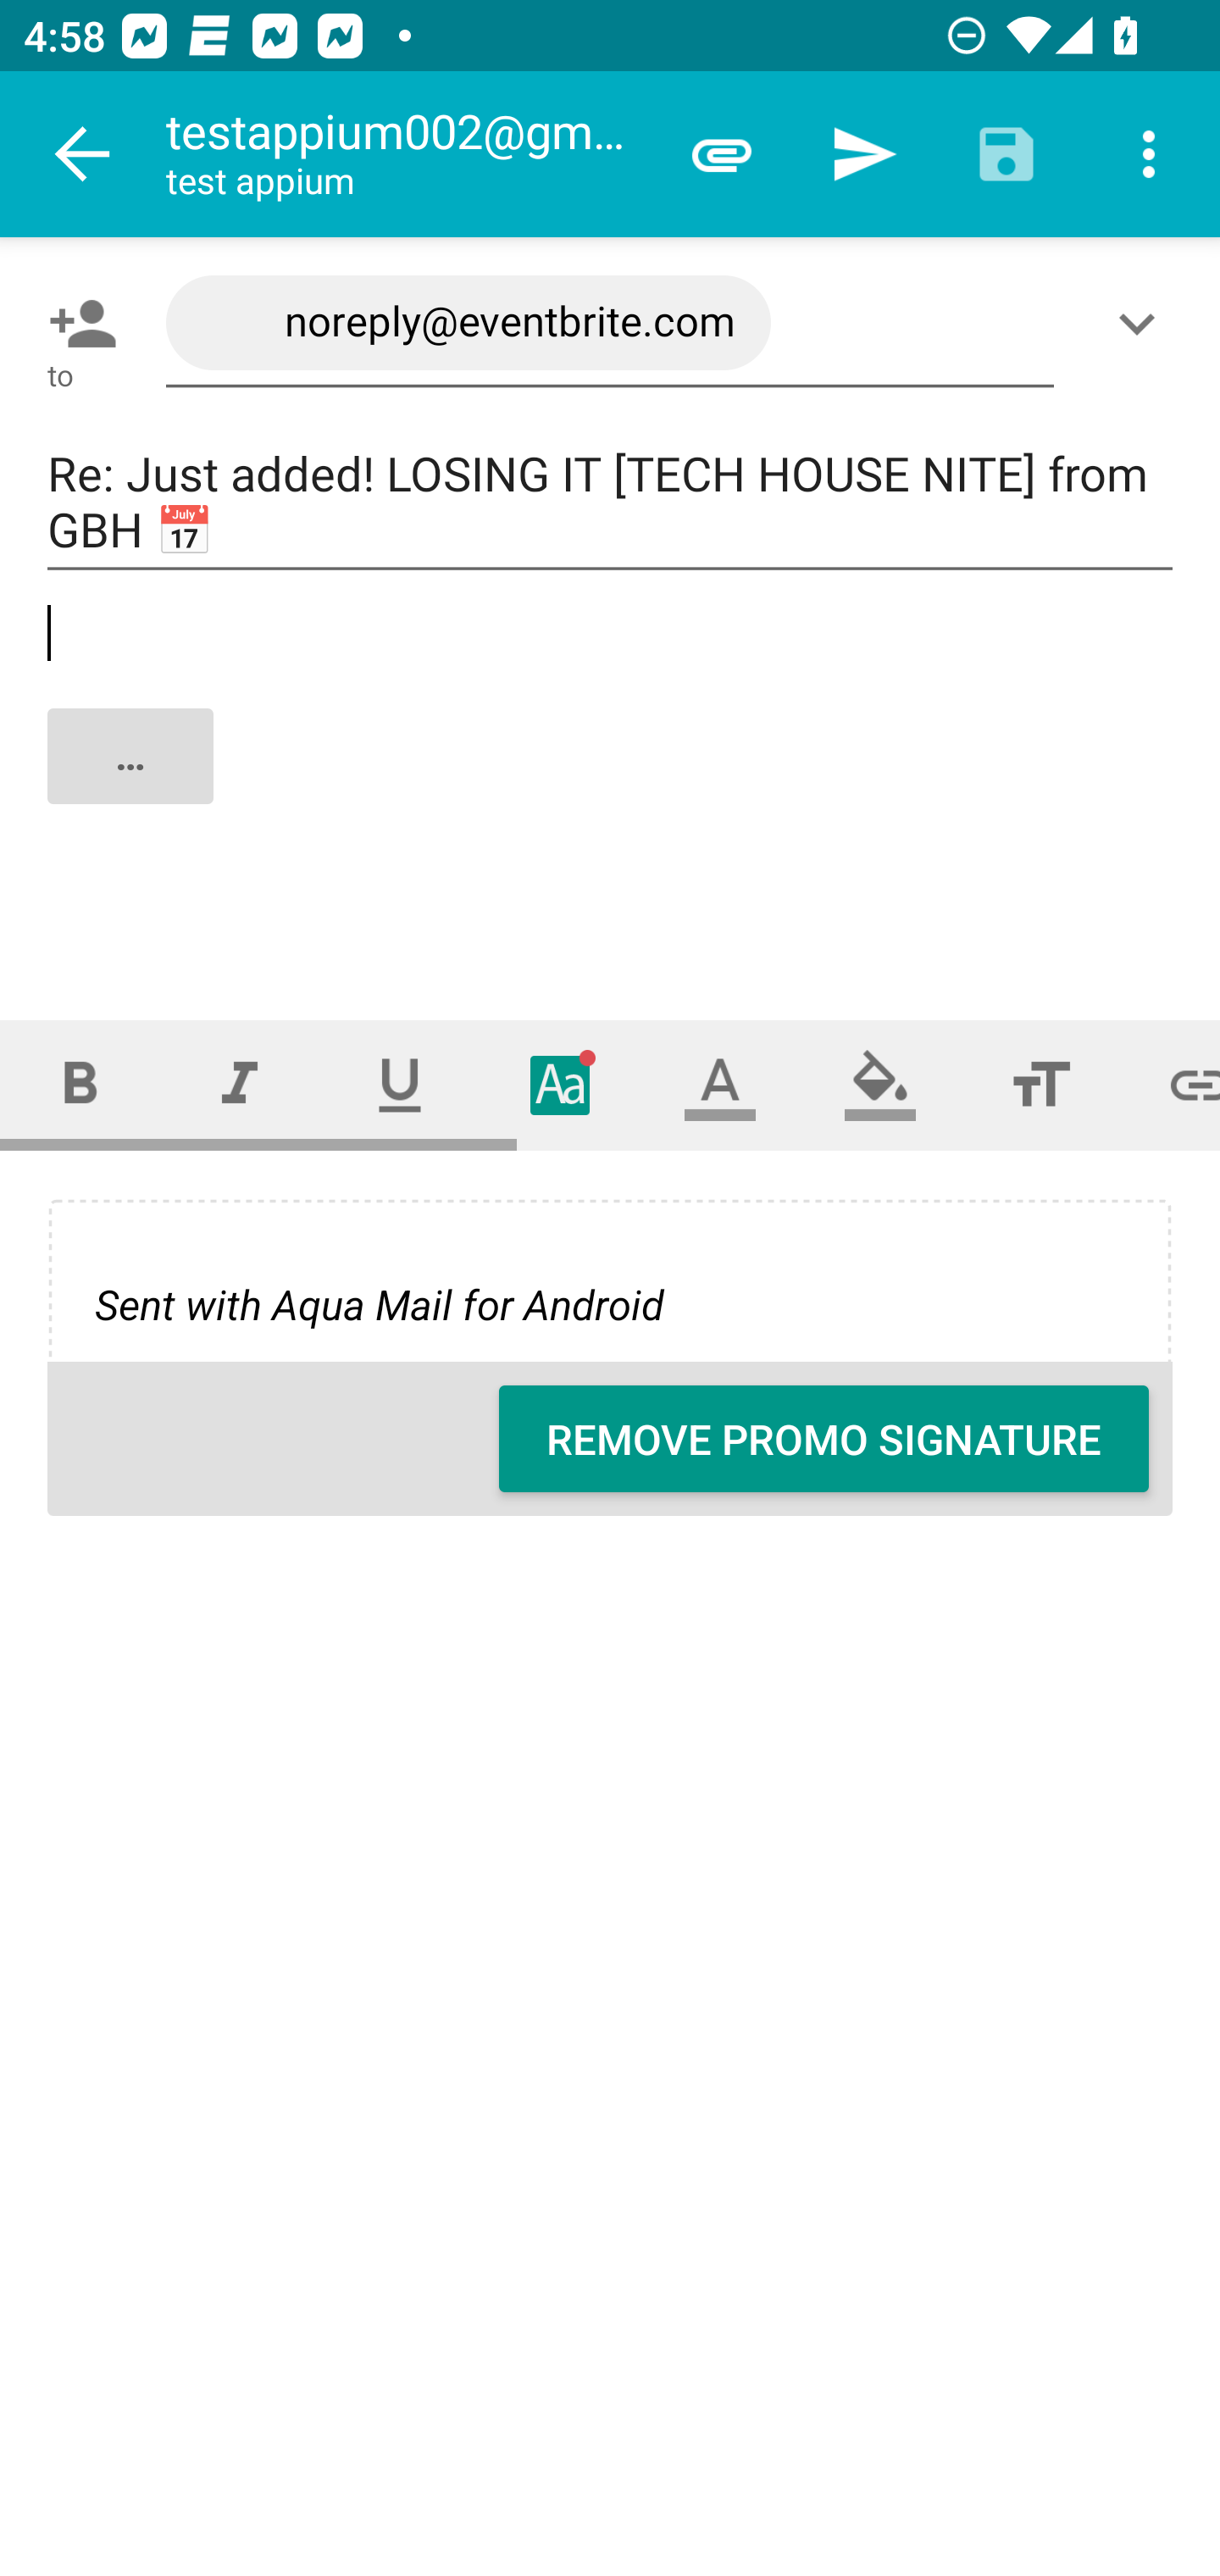  What do you see at coordinates (76, 323) in the screenshot?
I see `Pick contact: To` at bounding box center [76, 323].